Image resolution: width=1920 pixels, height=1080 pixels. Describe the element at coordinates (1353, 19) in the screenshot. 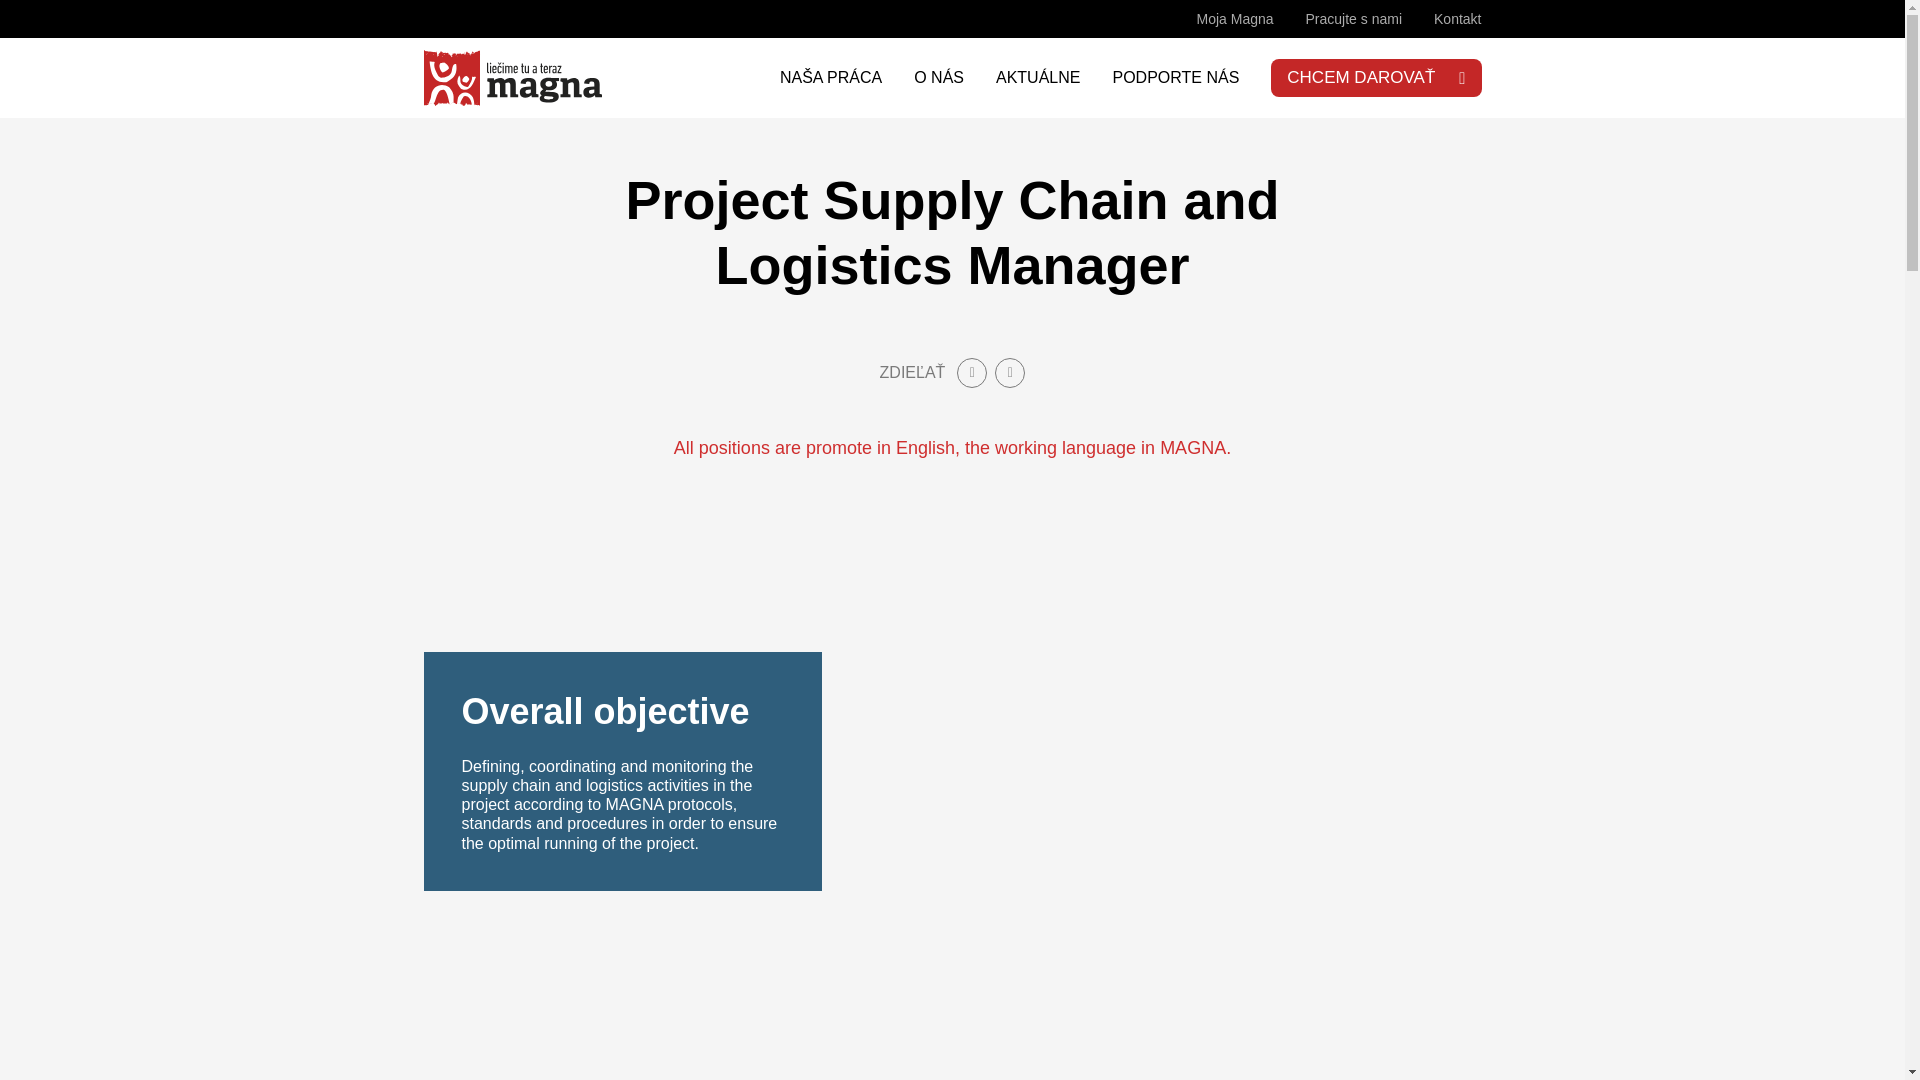

I see `Pracujte s nami` at that location.